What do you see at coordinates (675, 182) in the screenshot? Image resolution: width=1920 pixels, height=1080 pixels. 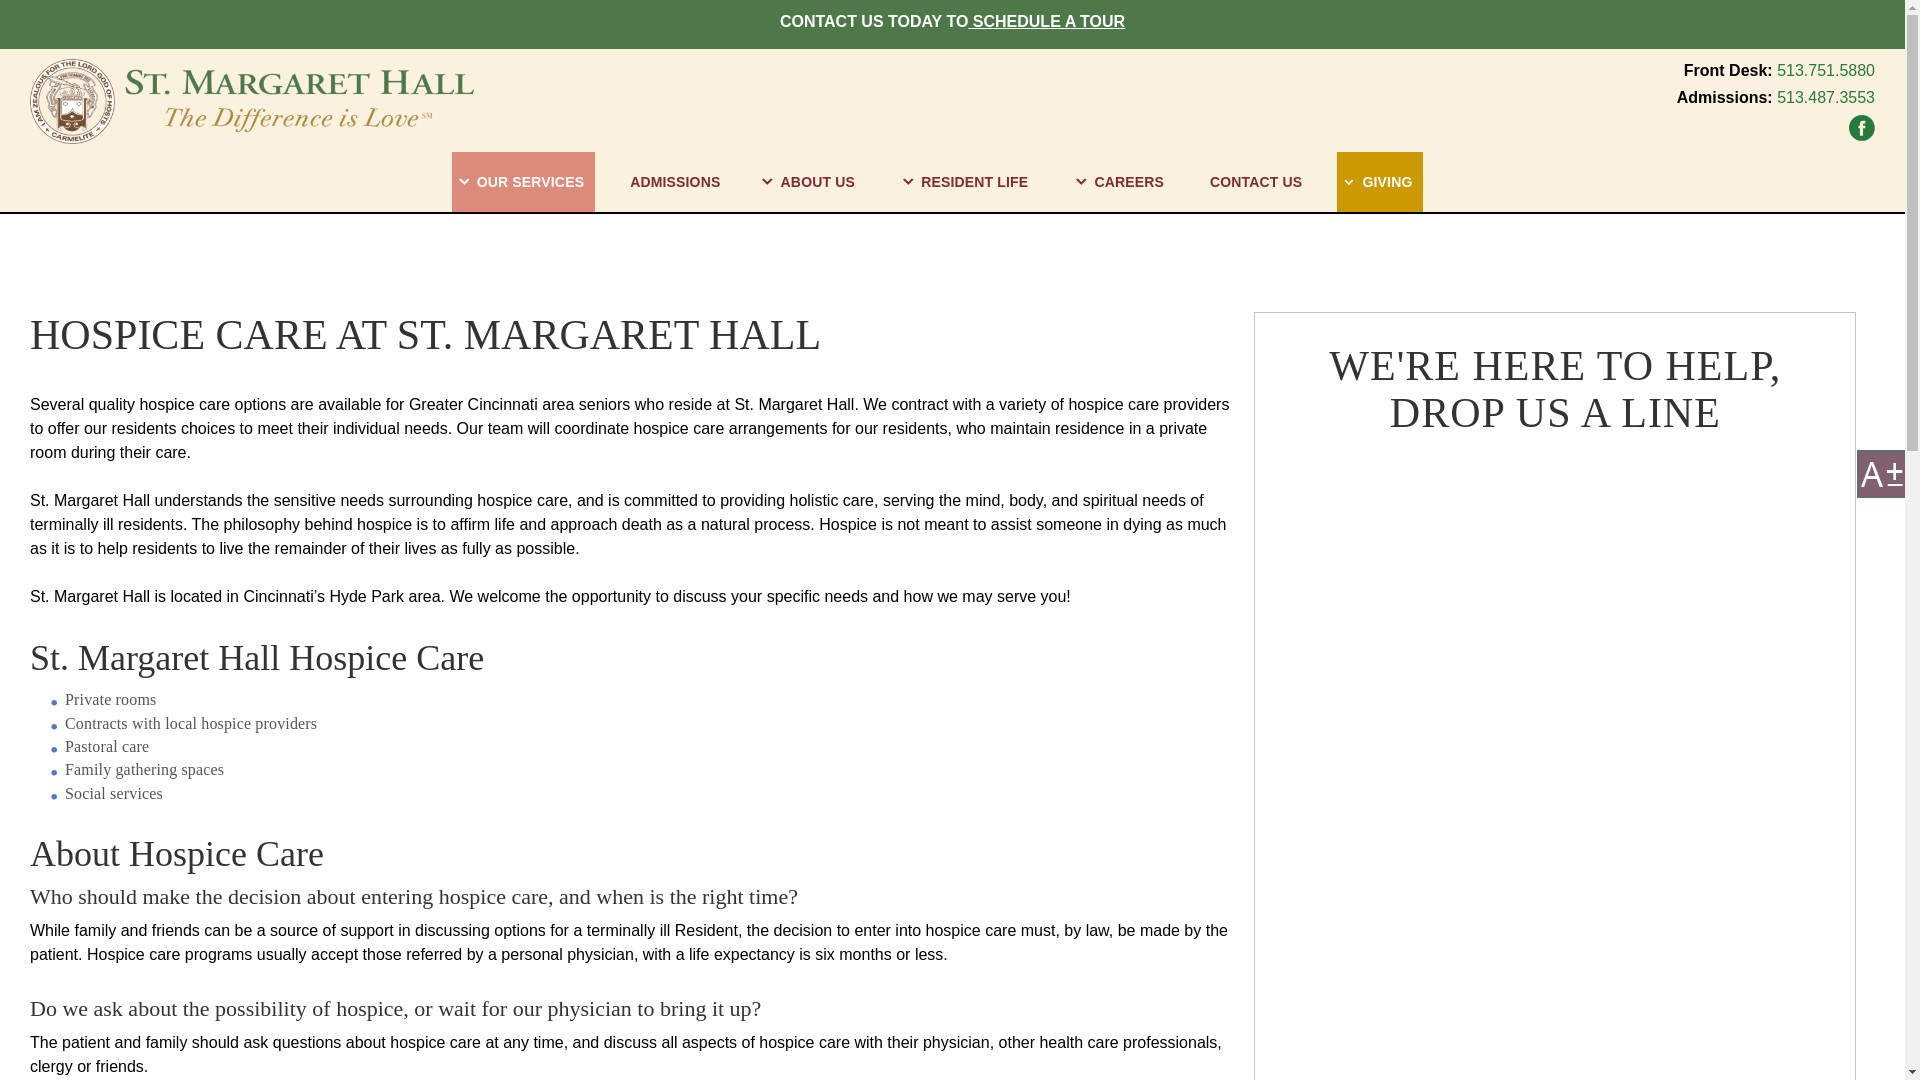 I see `ADMISSIONS` at bounding box center [675, 182].